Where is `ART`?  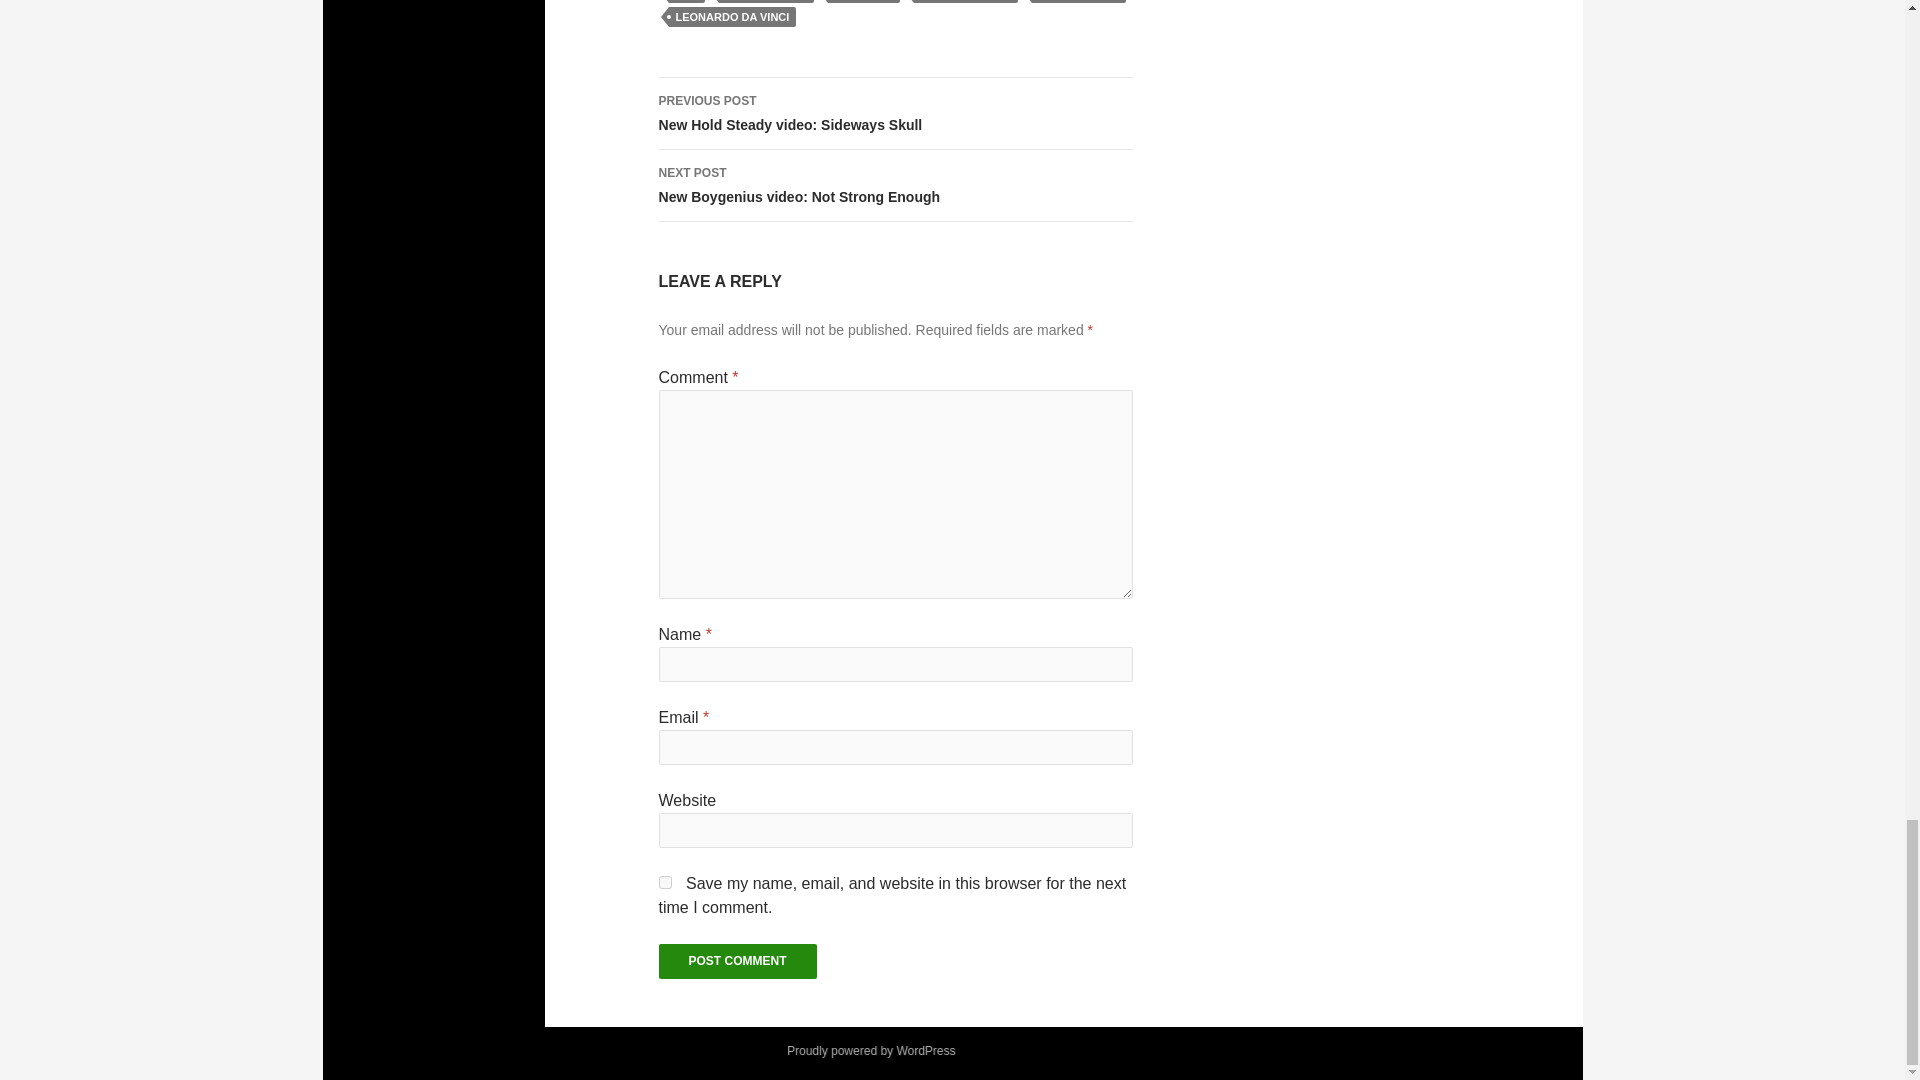
ART is located at coordinates (686, 2).